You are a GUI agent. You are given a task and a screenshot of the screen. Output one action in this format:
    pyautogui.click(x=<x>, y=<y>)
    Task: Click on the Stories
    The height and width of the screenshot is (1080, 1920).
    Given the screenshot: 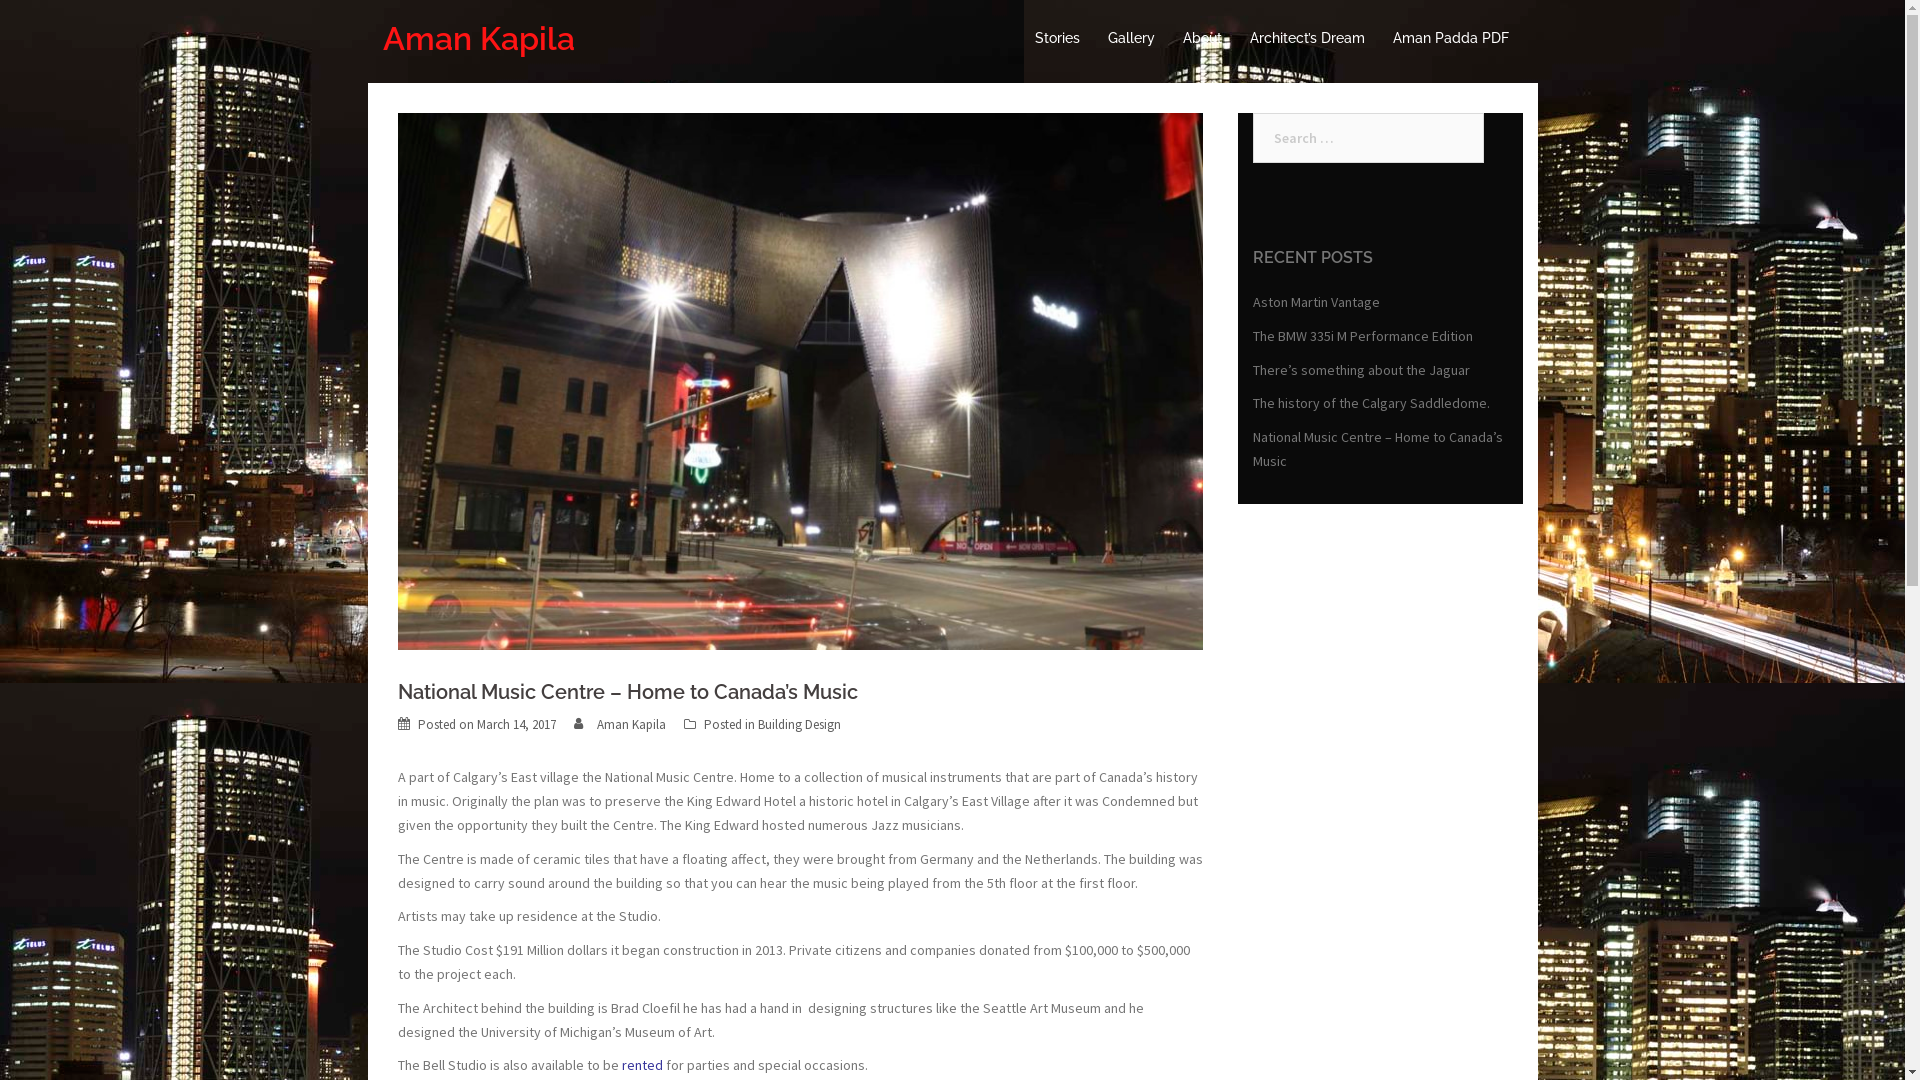 What is the action you would take?
    pyautogui.click(x=1056, y=39)
    